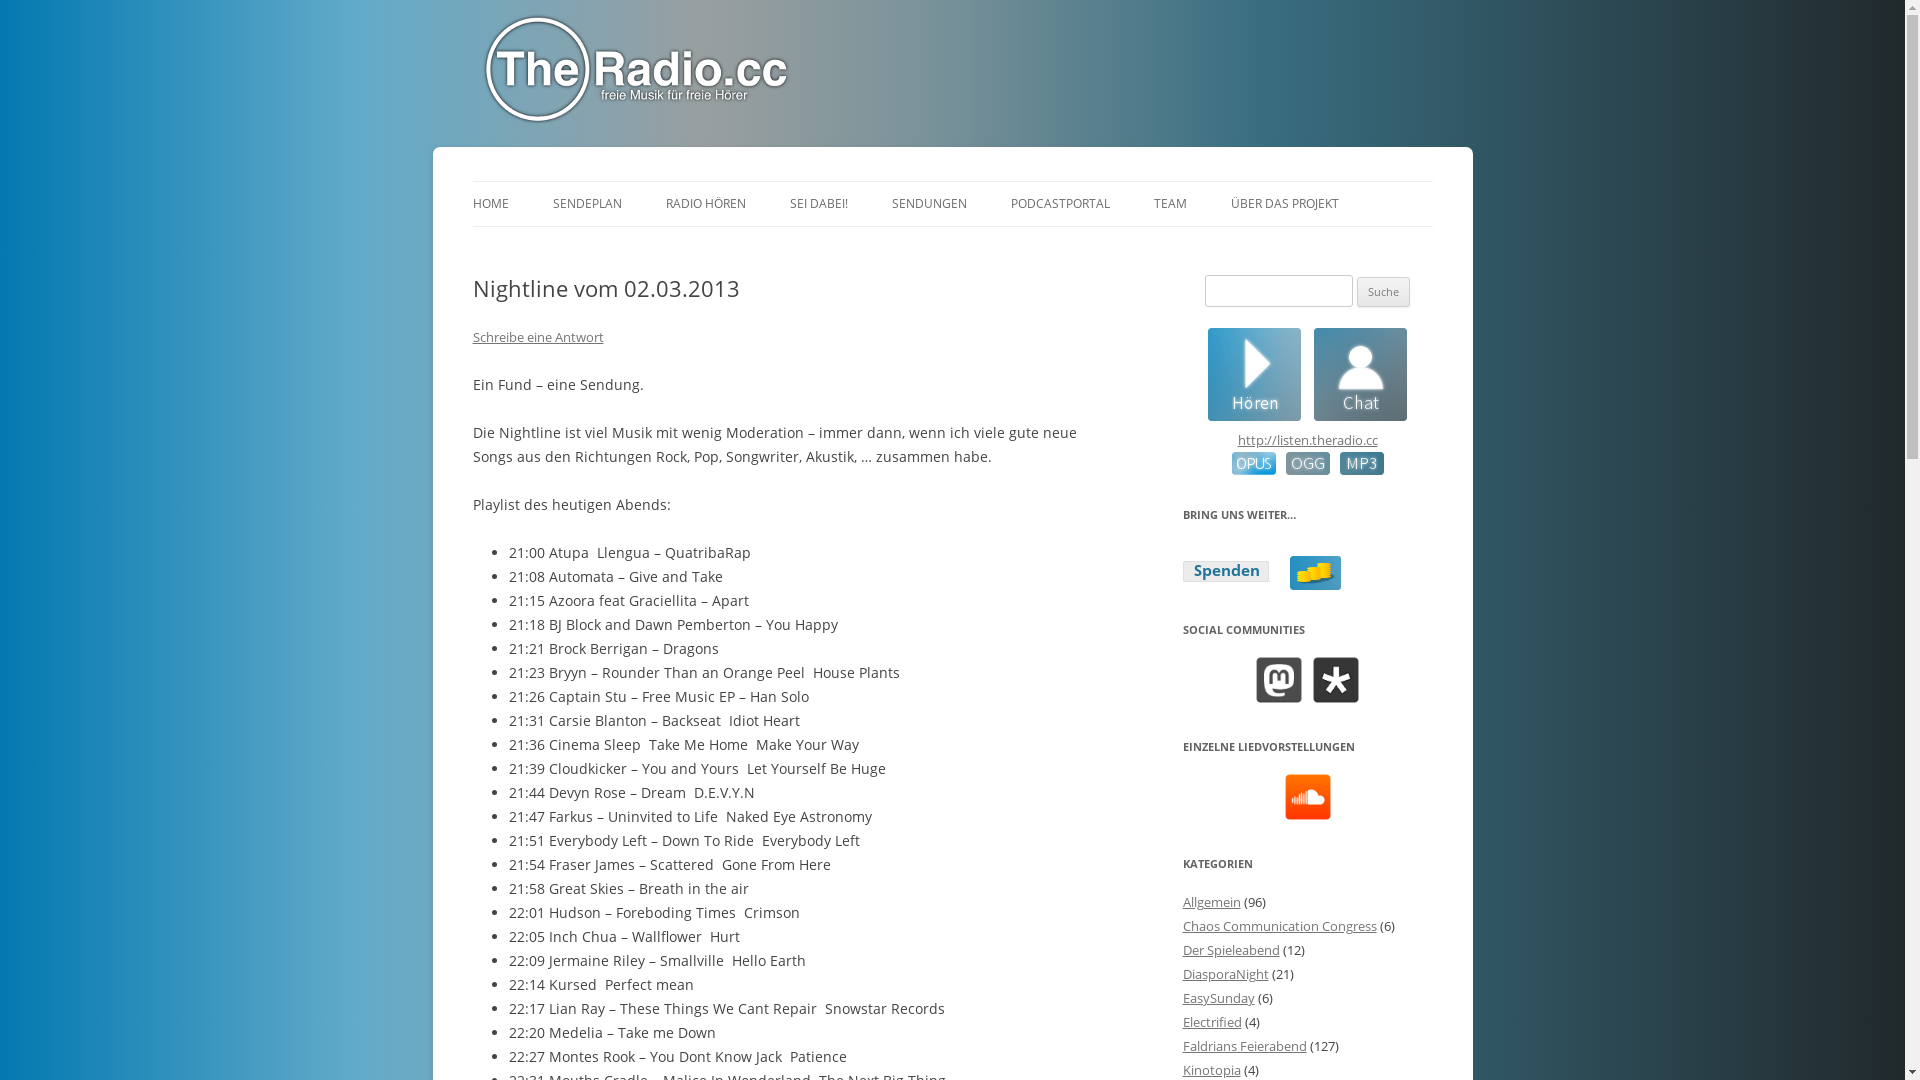 The image size is (1920, 1080). I want to click on PODCASTPORTAL, so click(1059, 204).